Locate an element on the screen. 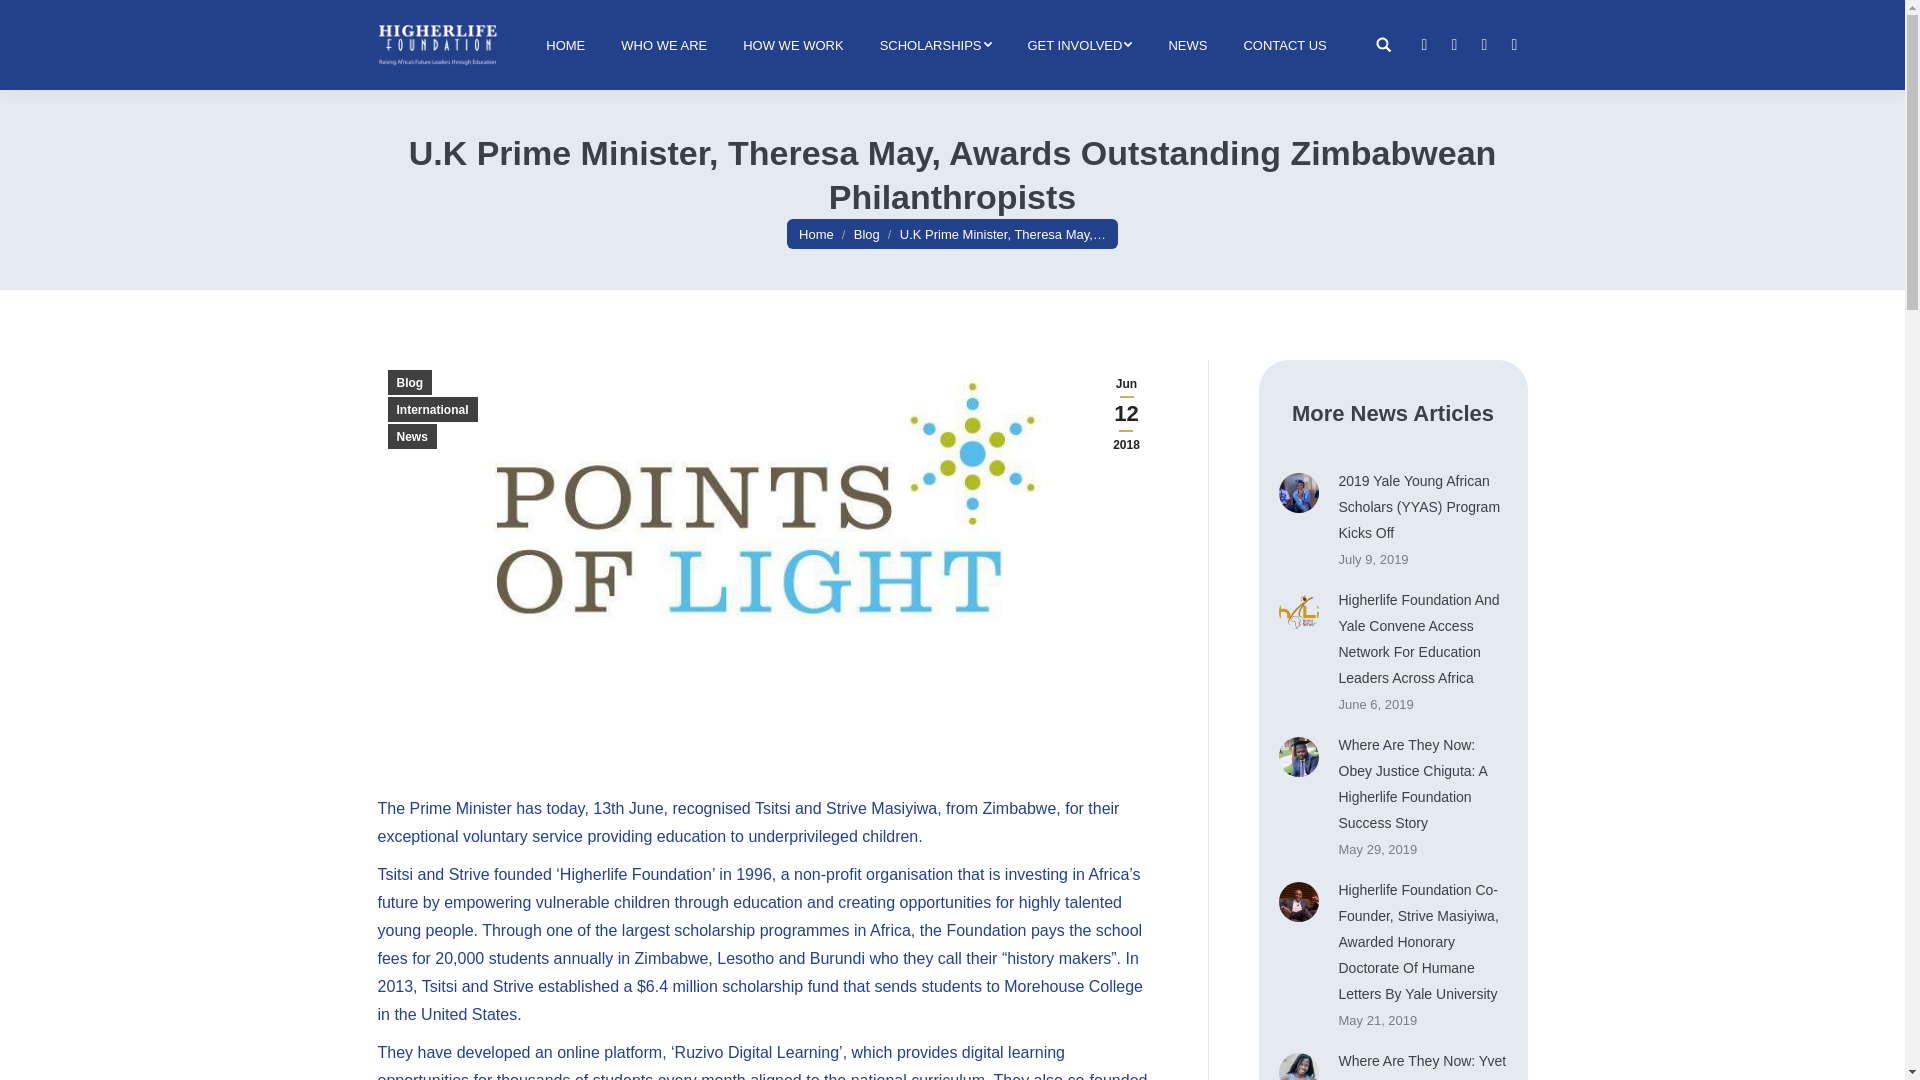 The width and height of the screenshot is (1920, 1080). WHO WE ARE is located at coordinates (663, 44).